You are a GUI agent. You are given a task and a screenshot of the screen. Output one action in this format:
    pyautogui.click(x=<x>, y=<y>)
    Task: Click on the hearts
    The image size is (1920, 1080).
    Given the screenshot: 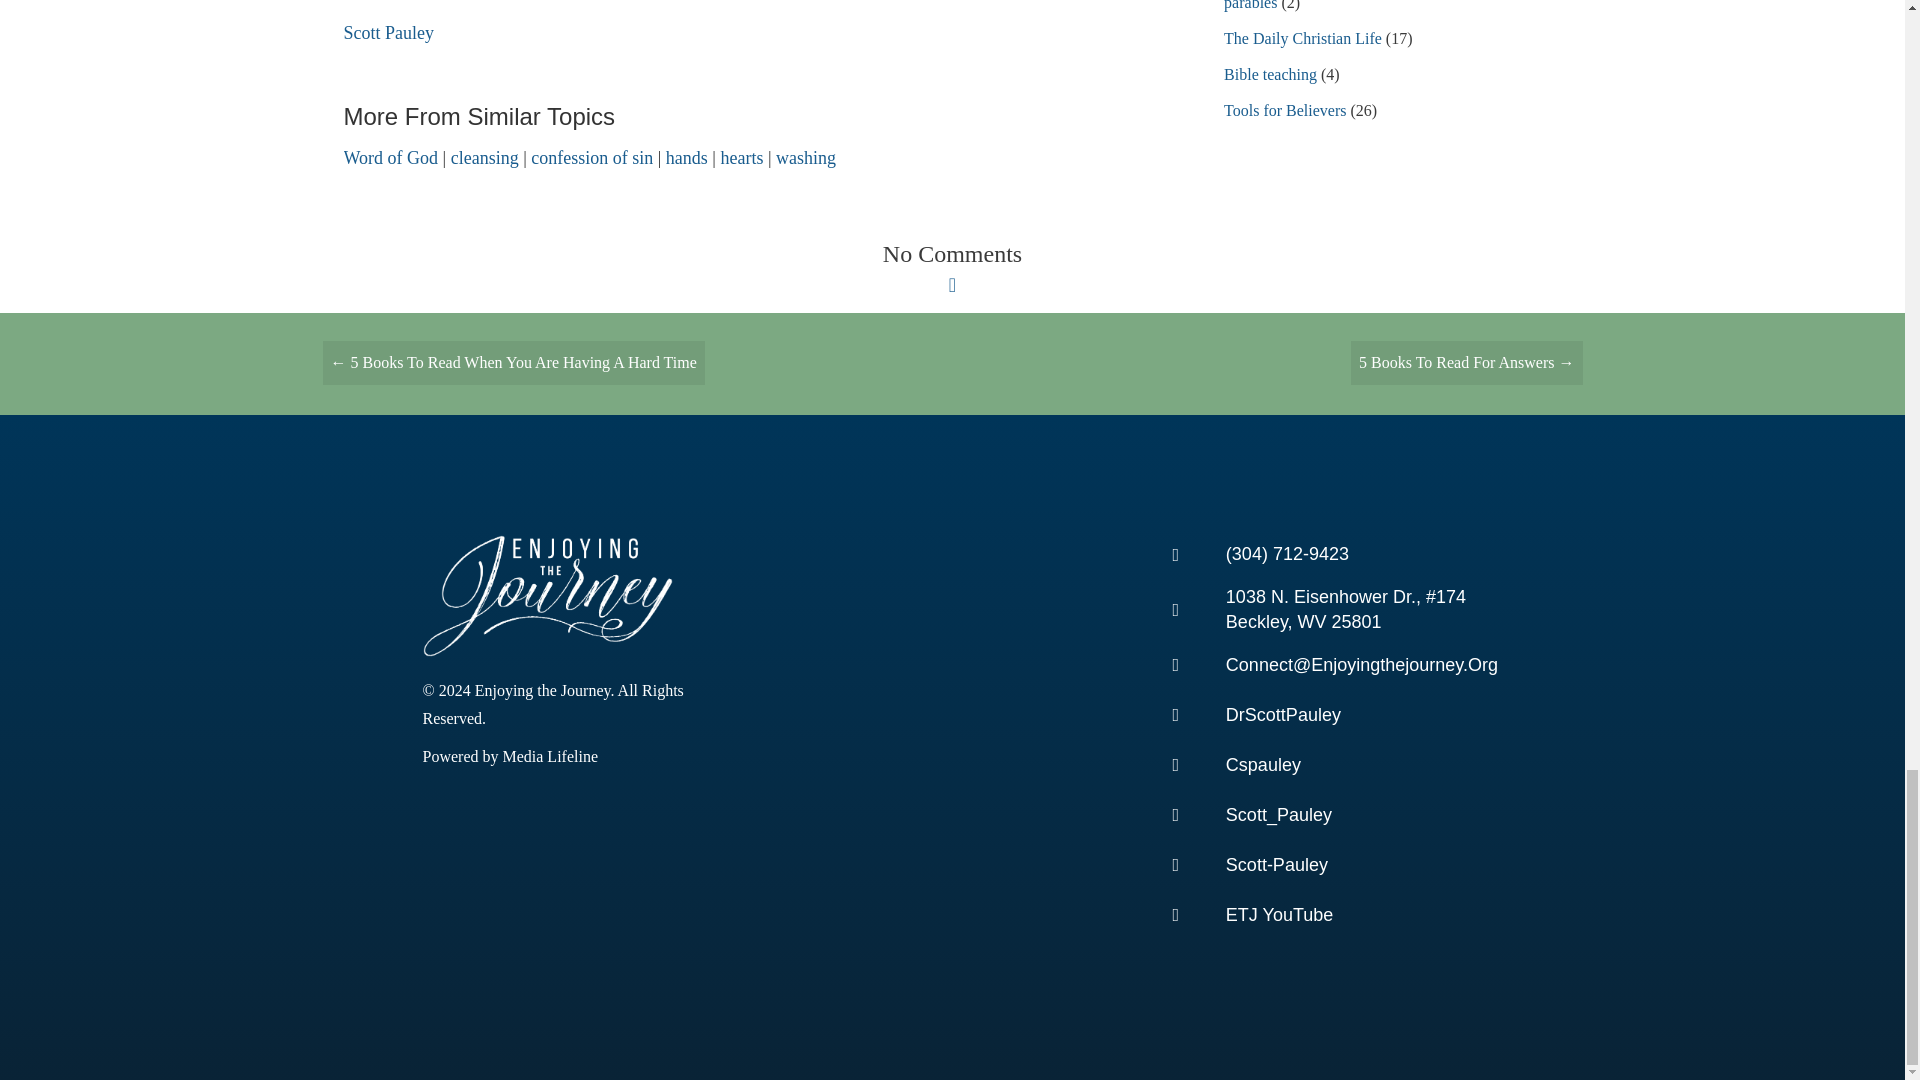 What is the action you would take?
    pyautogui.click(x=741, y=158)
    